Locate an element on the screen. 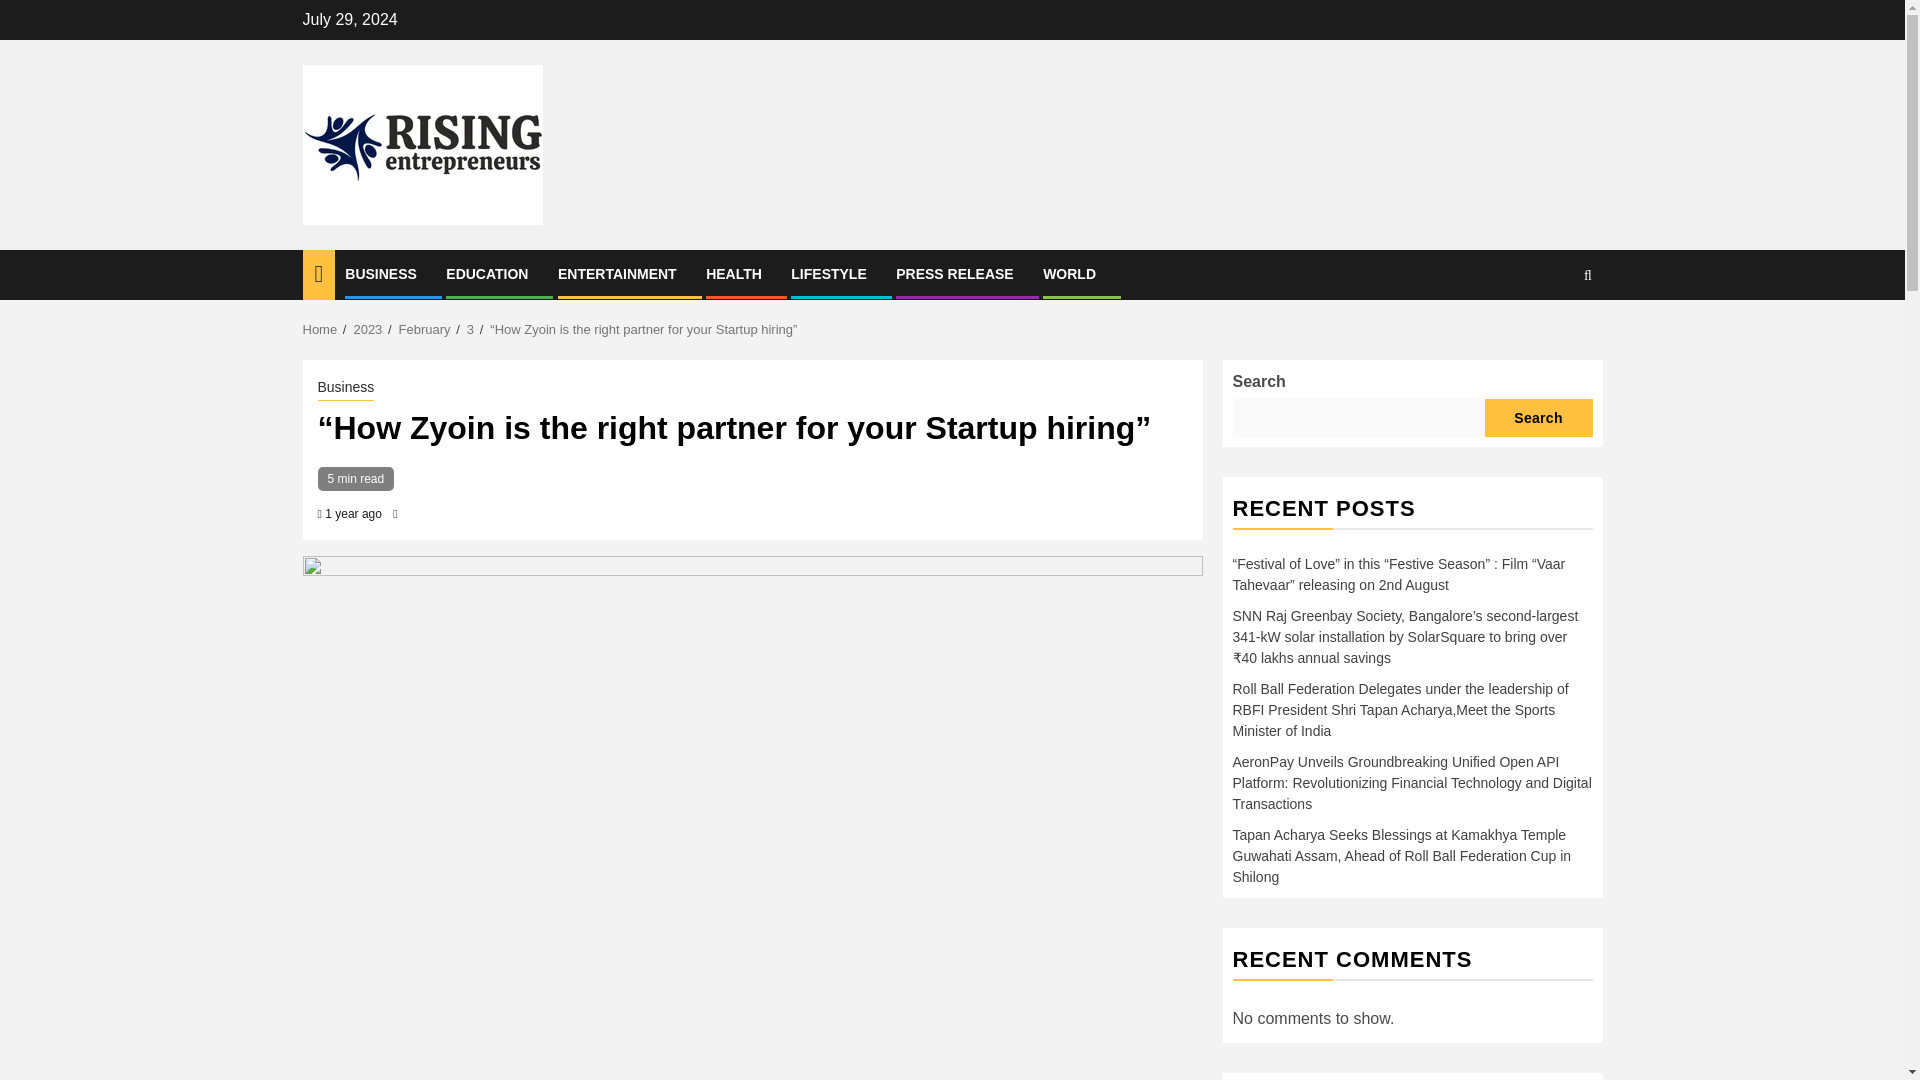  EDUCATION is located at coordinates (486, 273).